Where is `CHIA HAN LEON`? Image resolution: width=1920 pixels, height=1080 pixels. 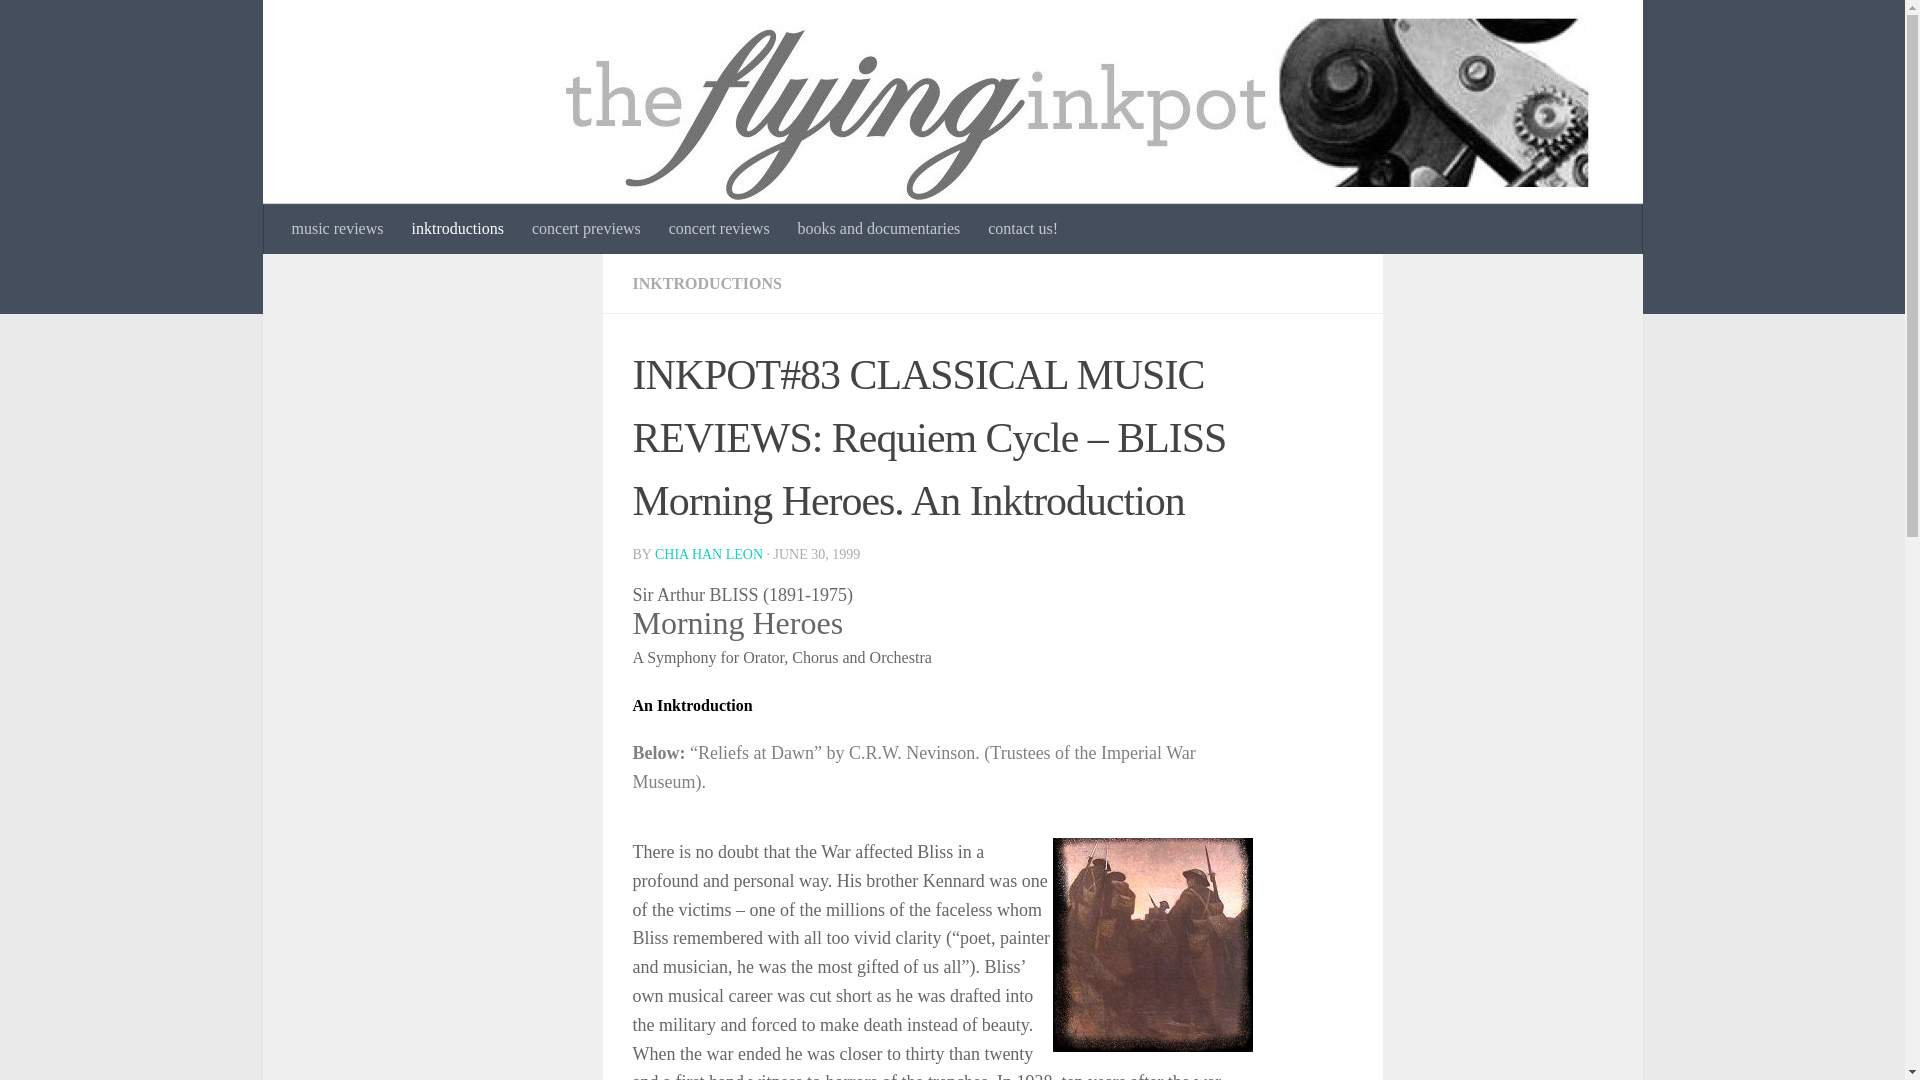 CHIA HAN LEON is located at coordinates (708, 554).